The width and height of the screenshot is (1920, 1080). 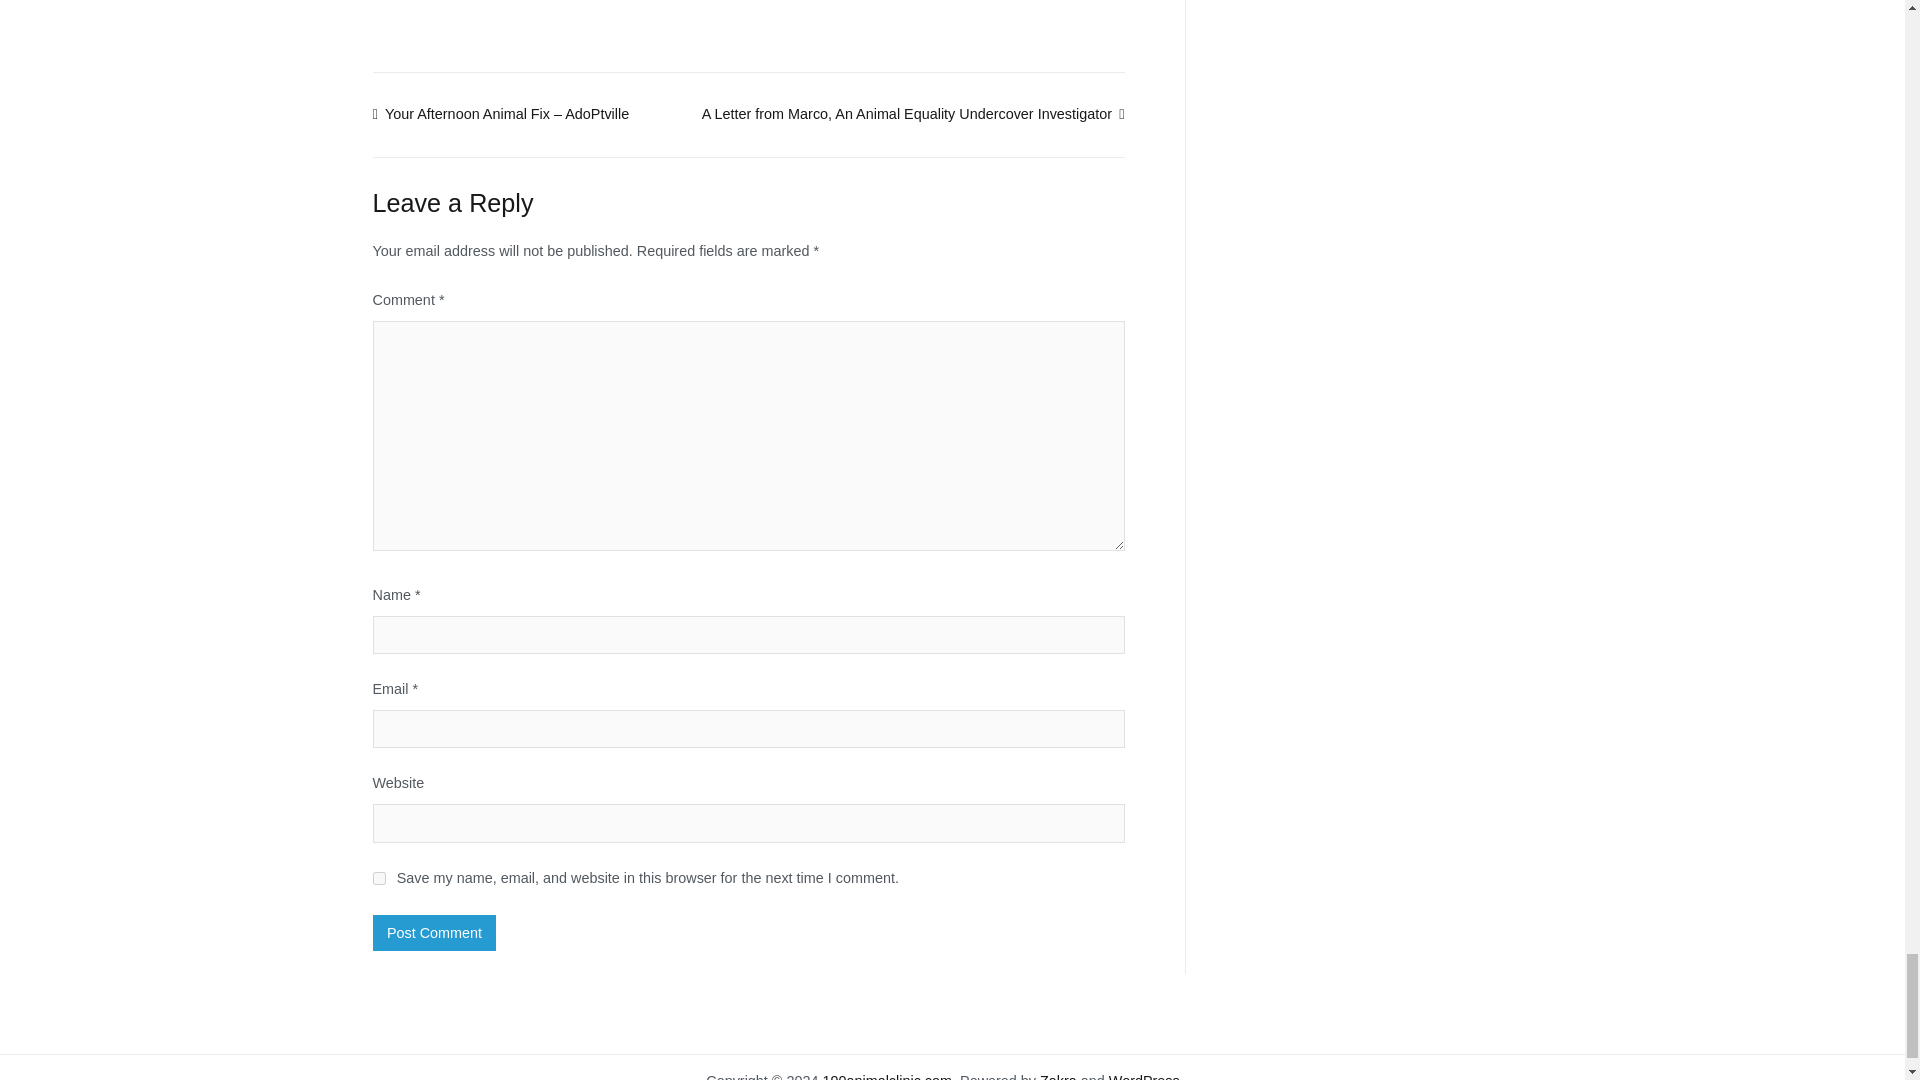 I want to click on 190animalclinic.com, so click(x=886, y=1076).